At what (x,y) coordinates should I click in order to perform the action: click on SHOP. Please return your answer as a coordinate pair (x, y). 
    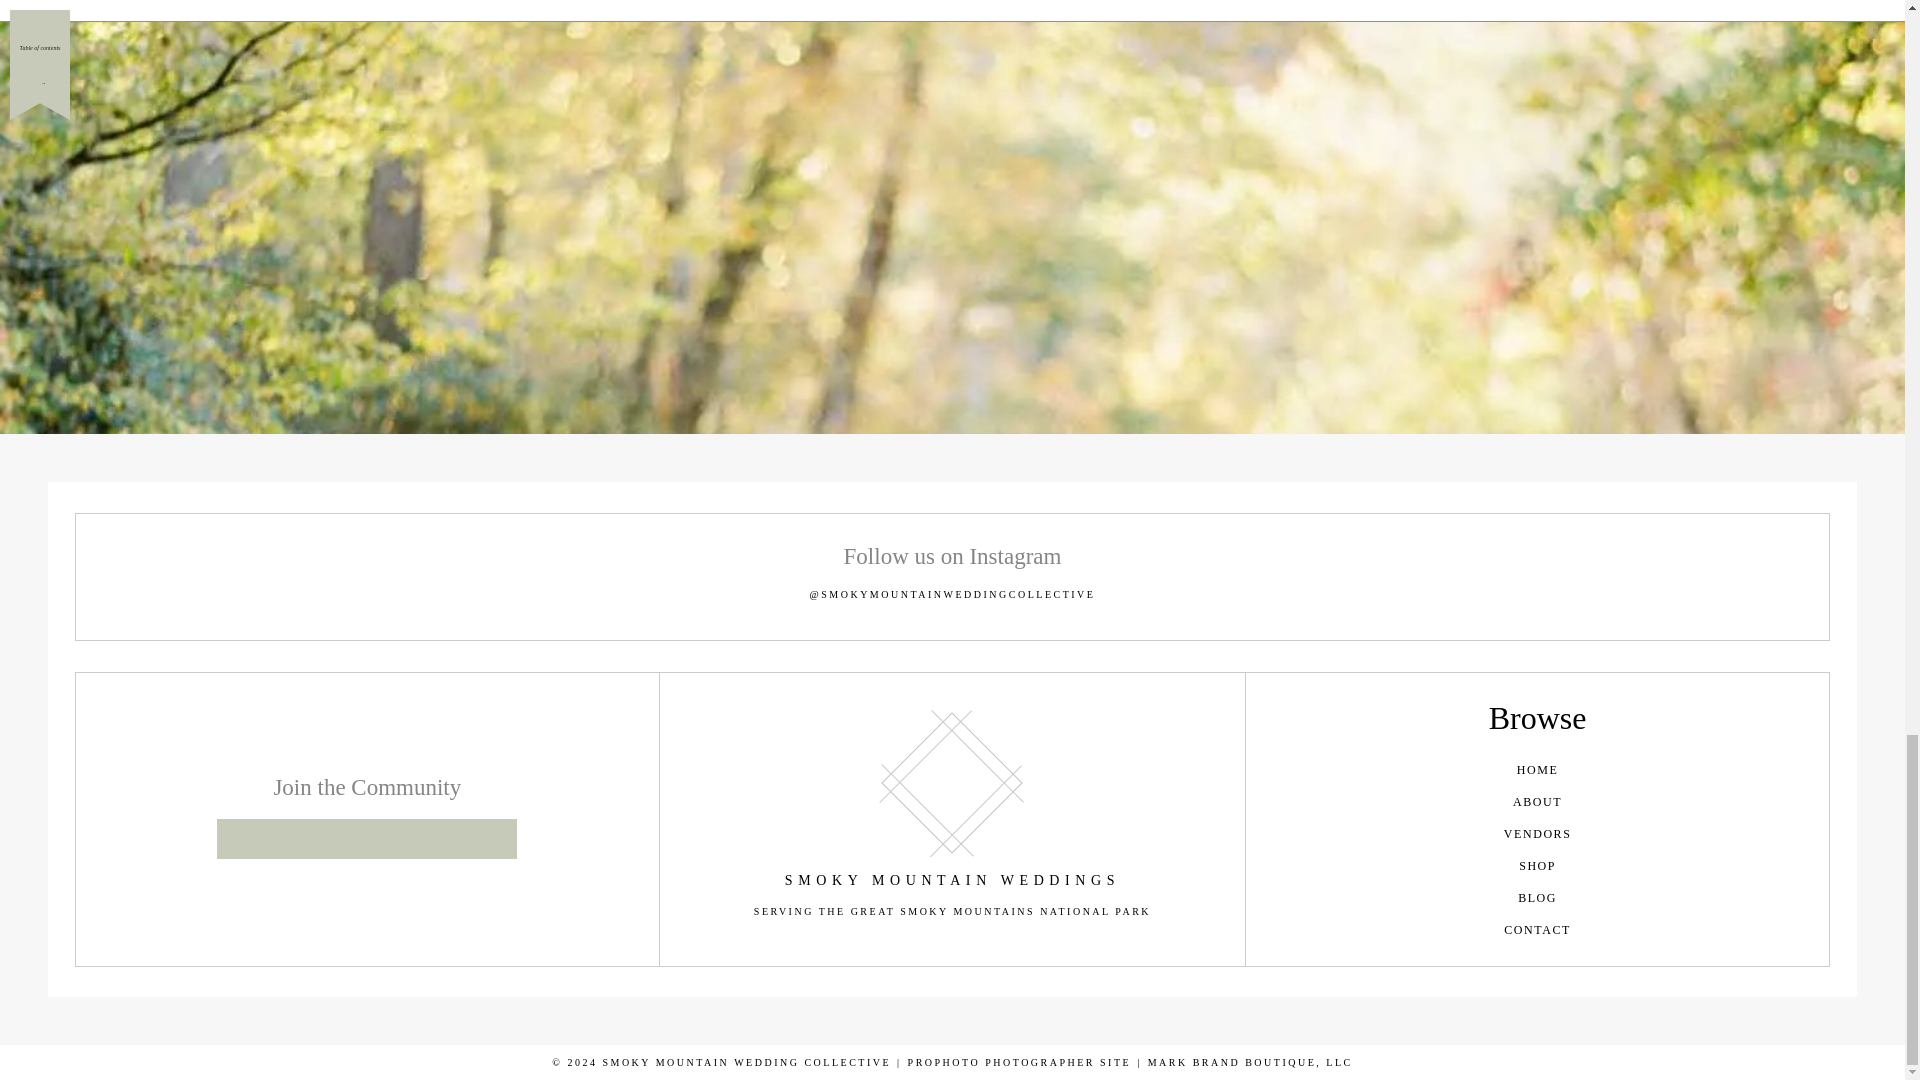
    Looking at the image, I should click on (1538, 866).